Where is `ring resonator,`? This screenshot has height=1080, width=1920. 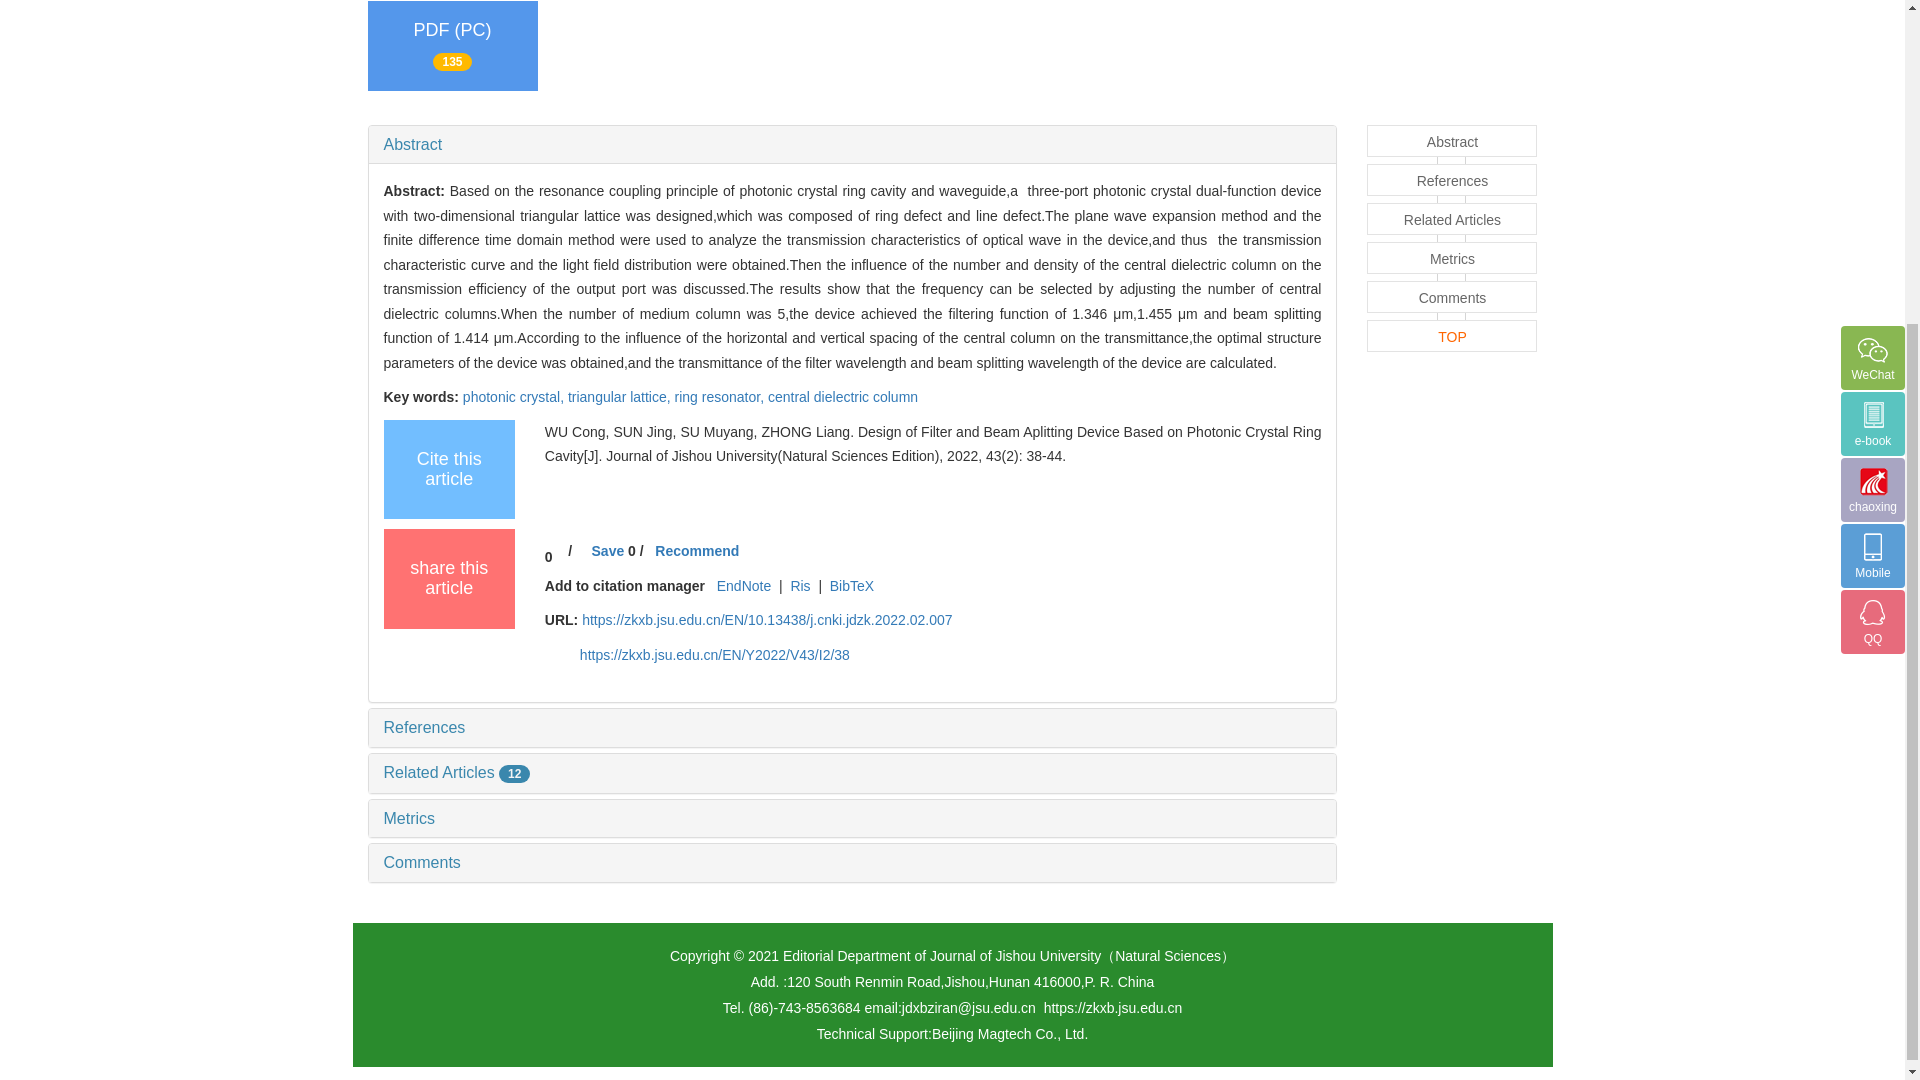
ring resonator, is located at coordinates (722, 396).